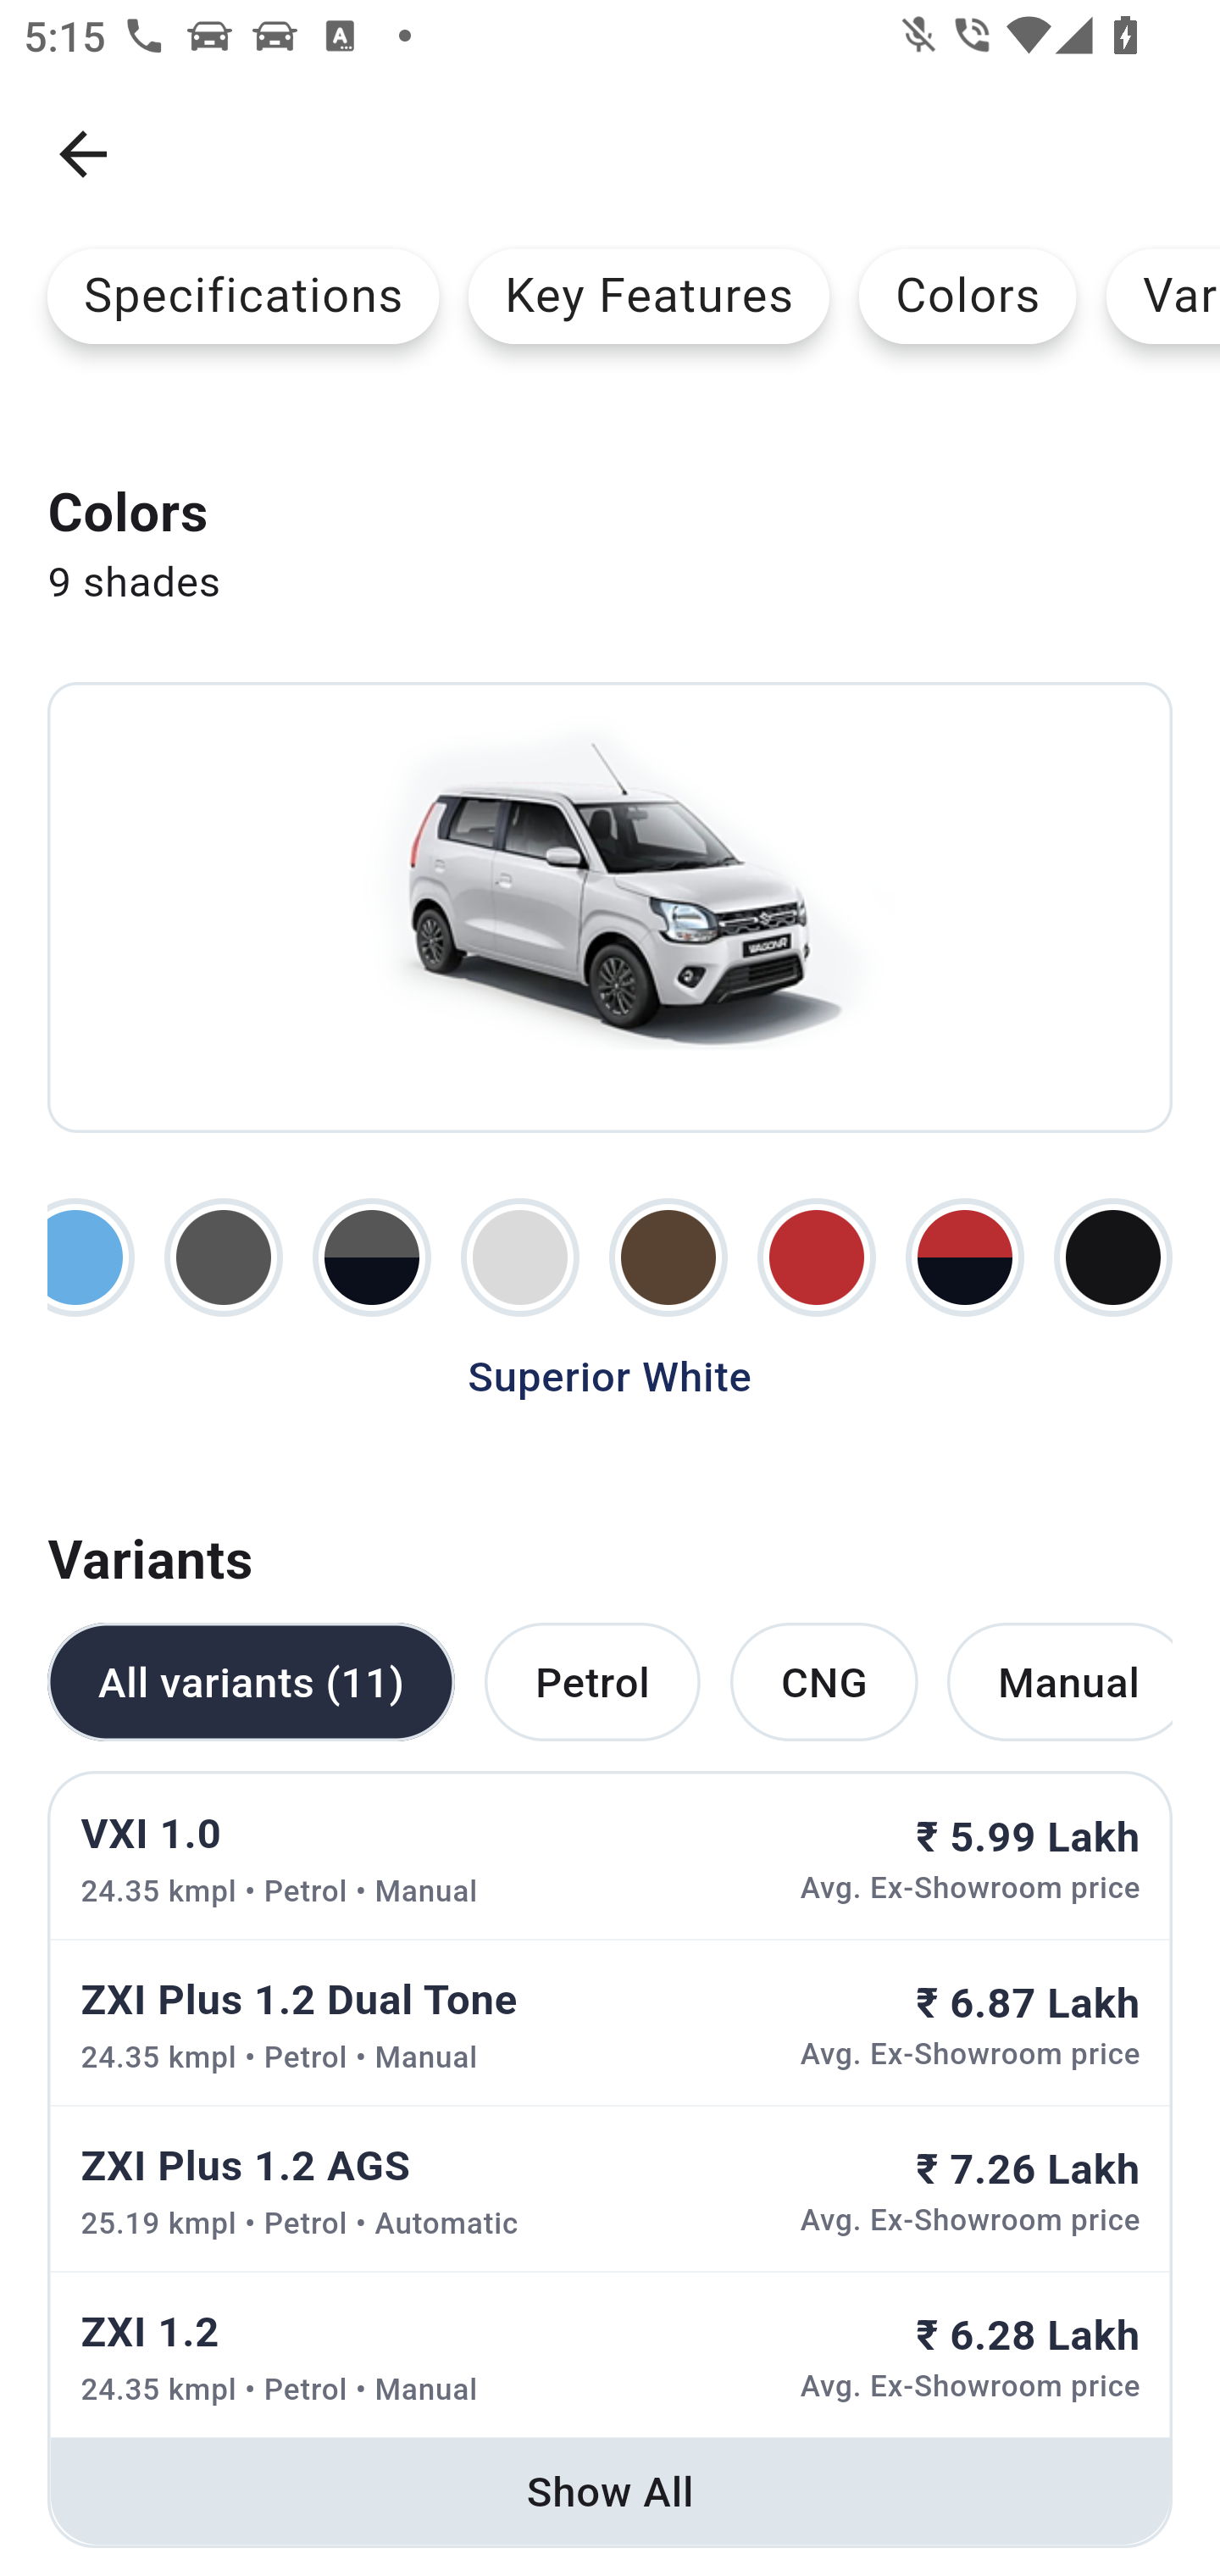 The image size is (1220, 2576). Describe the element at coordinates (1059, 1682) in the screenshot. I see `Manual` at that location.